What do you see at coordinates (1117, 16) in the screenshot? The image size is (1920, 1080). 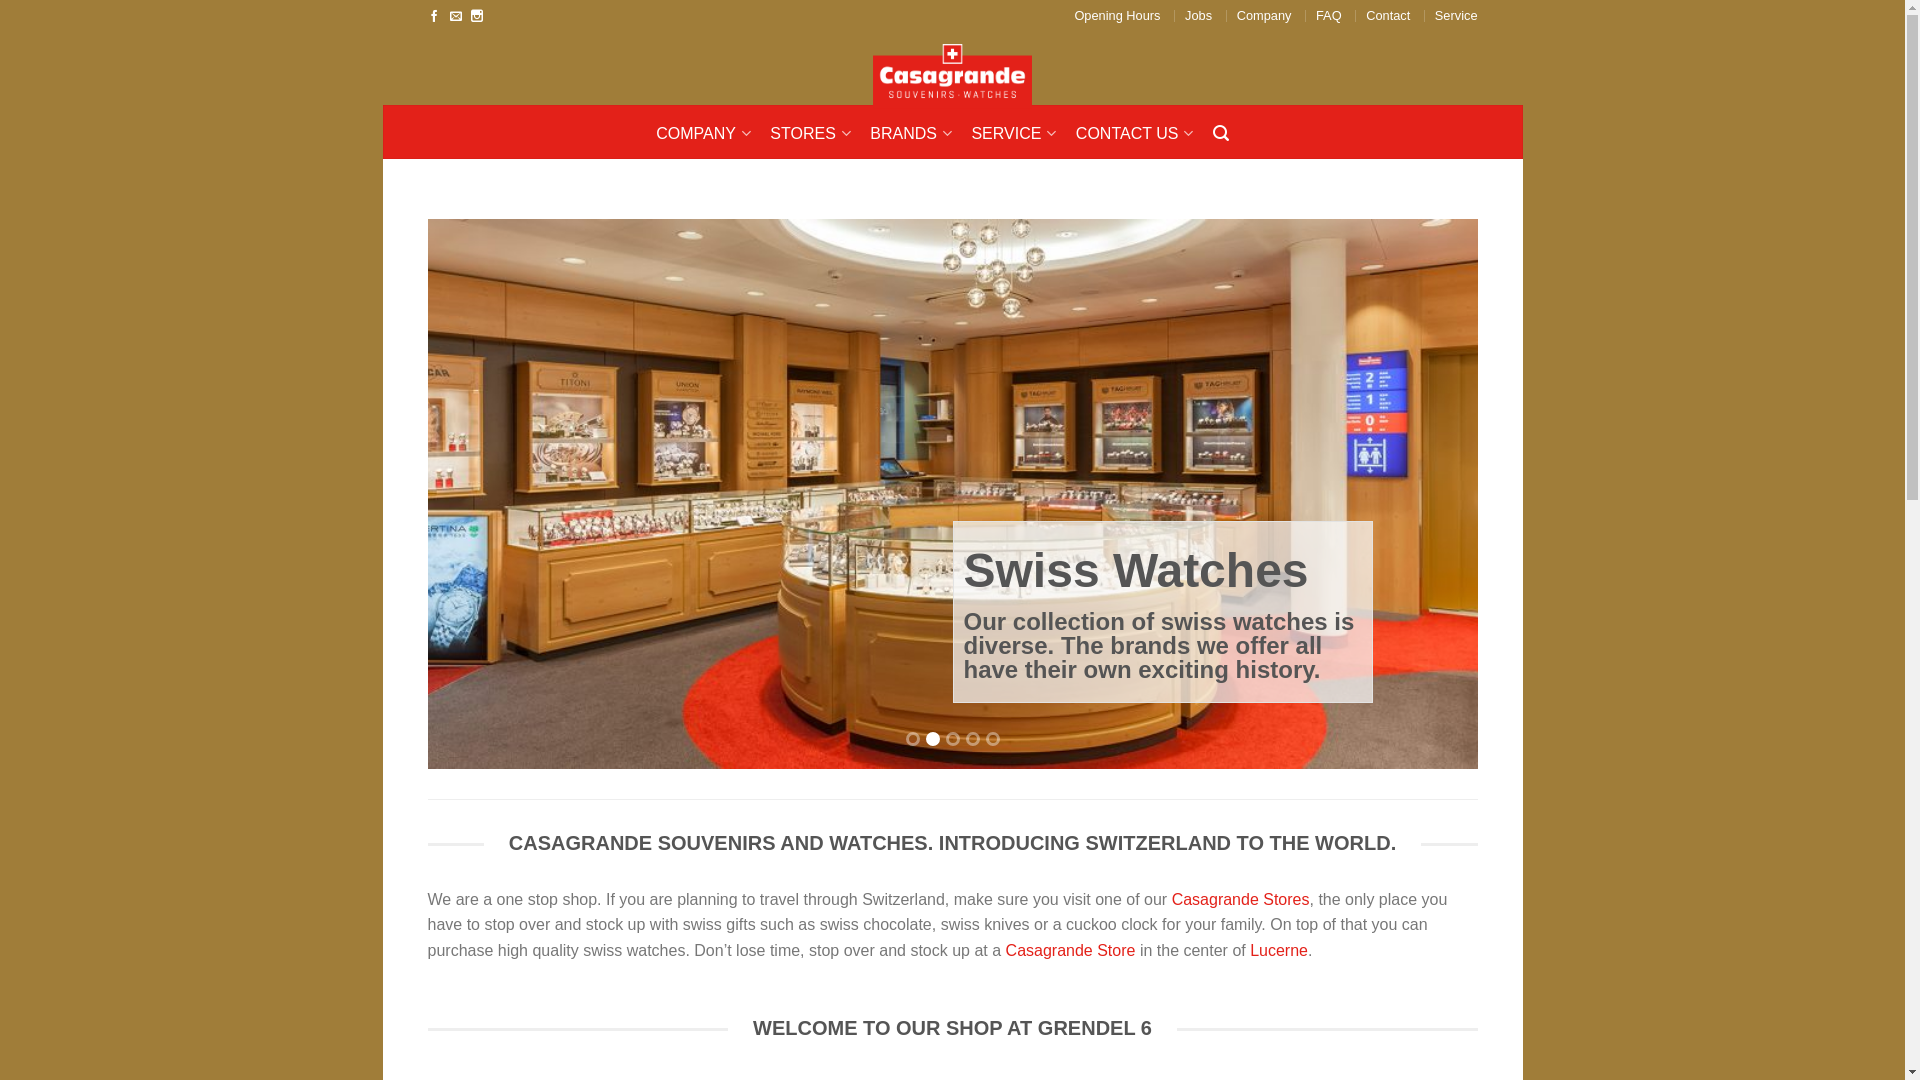 I see `Opening Hours` at bounding box center [1117, 16].